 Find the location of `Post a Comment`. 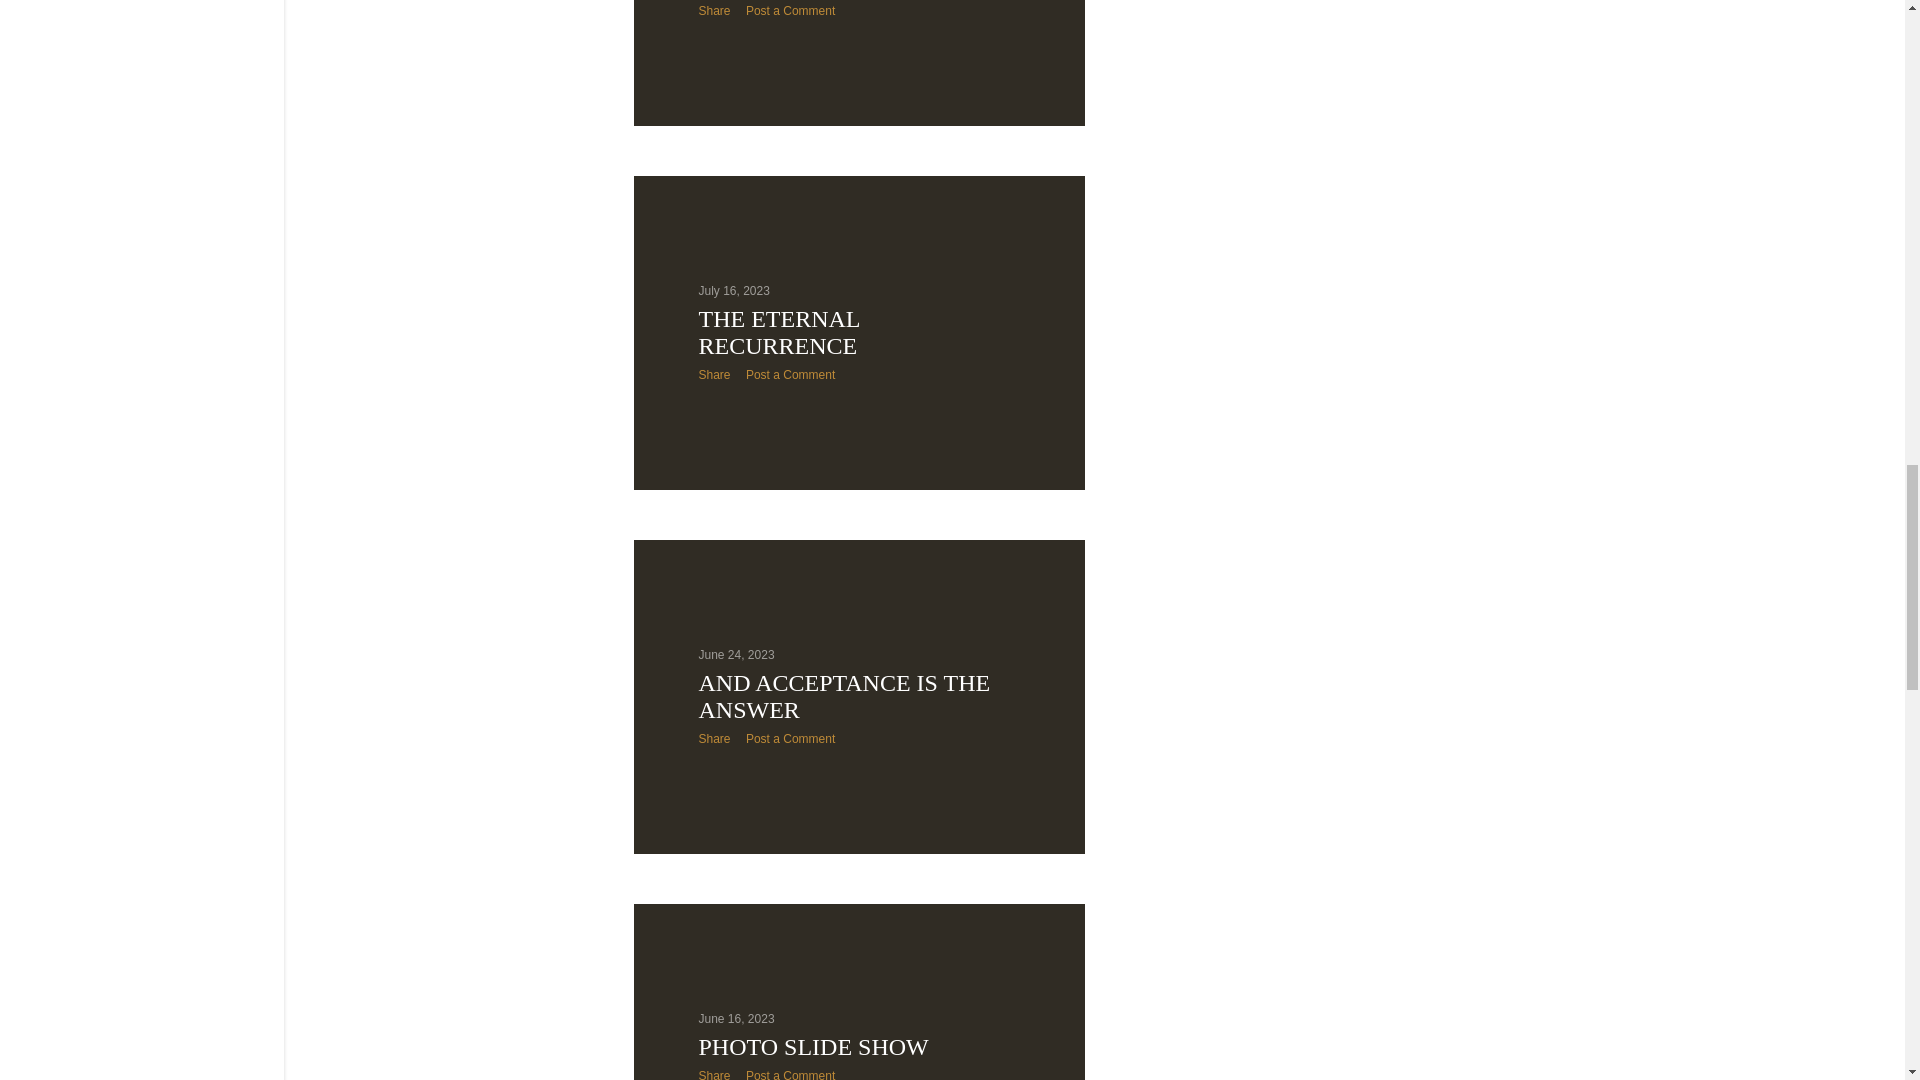

Post a Comment is located at coordinates (790, 1074).